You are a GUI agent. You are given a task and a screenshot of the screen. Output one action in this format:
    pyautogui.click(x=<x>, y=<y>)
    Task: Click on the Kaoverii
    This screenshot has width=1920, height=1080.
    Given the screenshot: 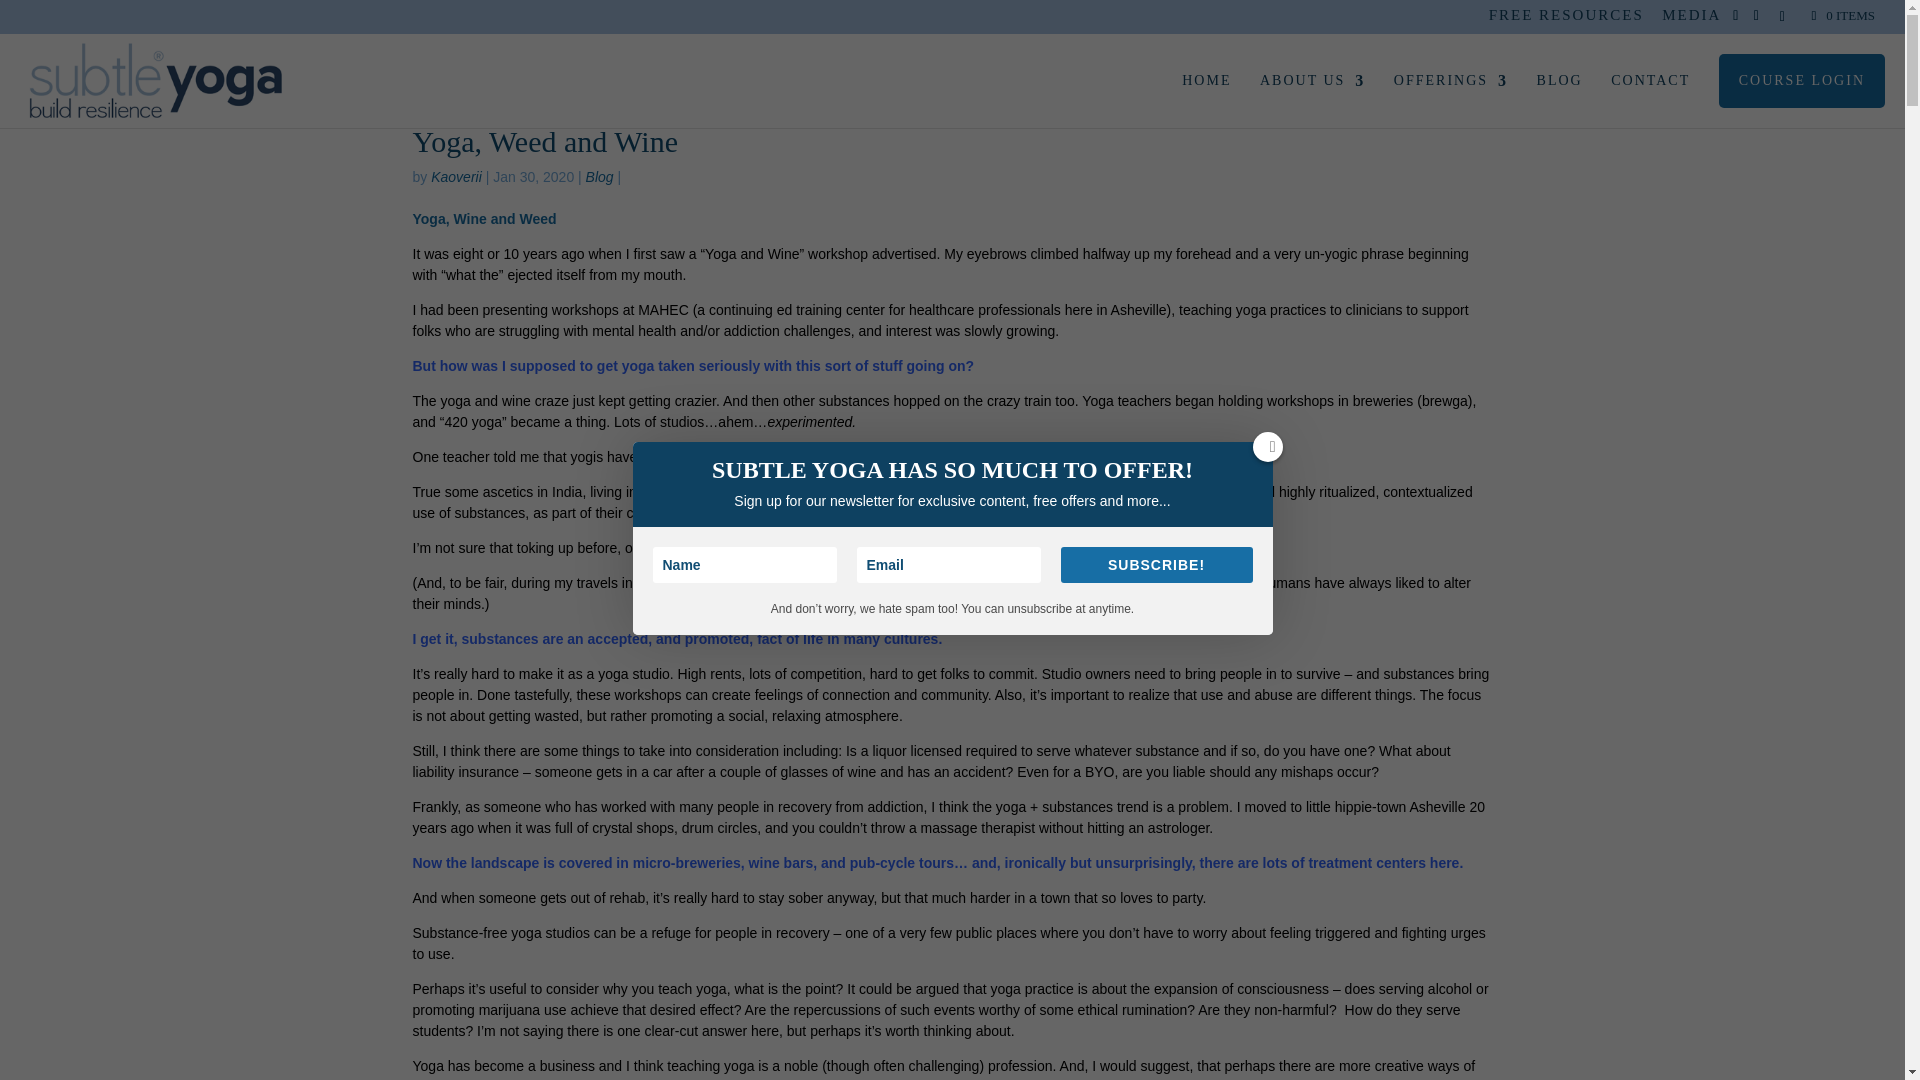 What is the action you would take?
    pyautogui.click(x=456, y=176)
    